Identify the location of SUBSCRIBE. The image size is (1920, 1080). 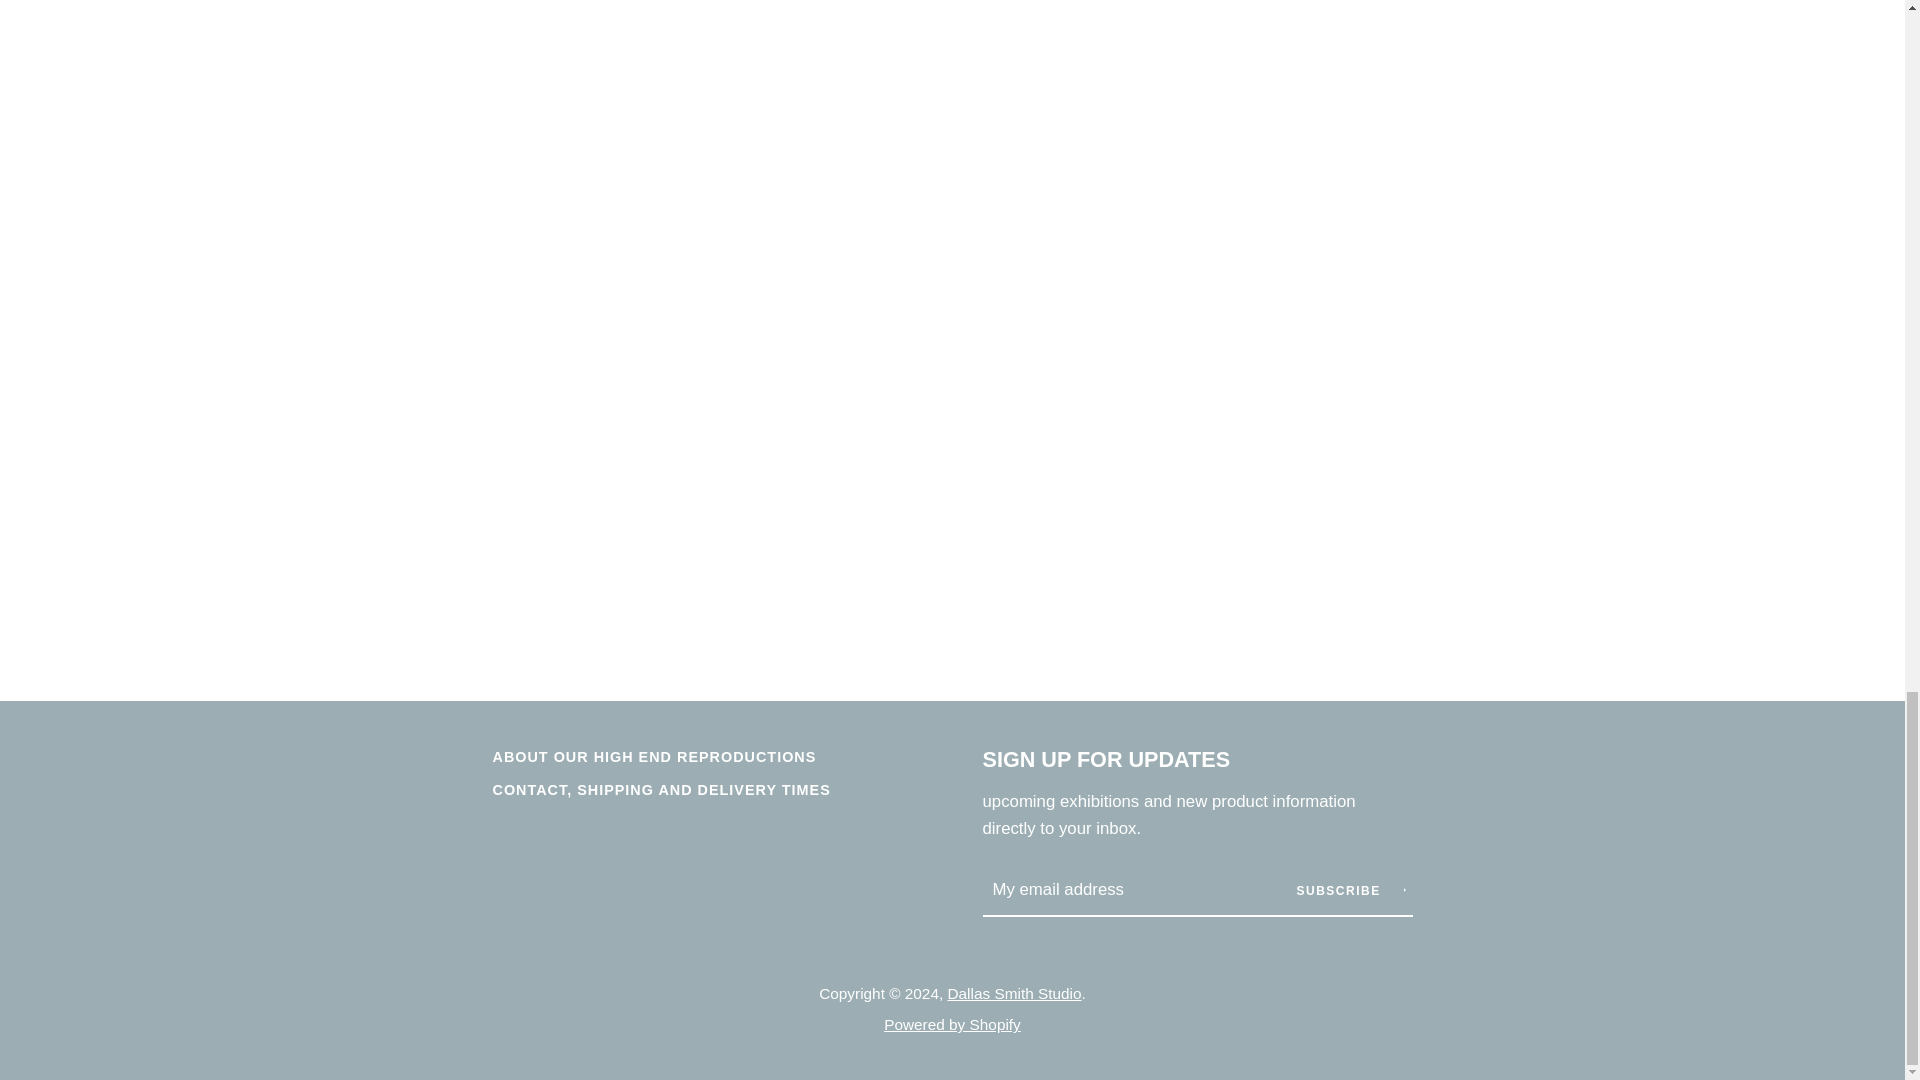
(1350, 890).